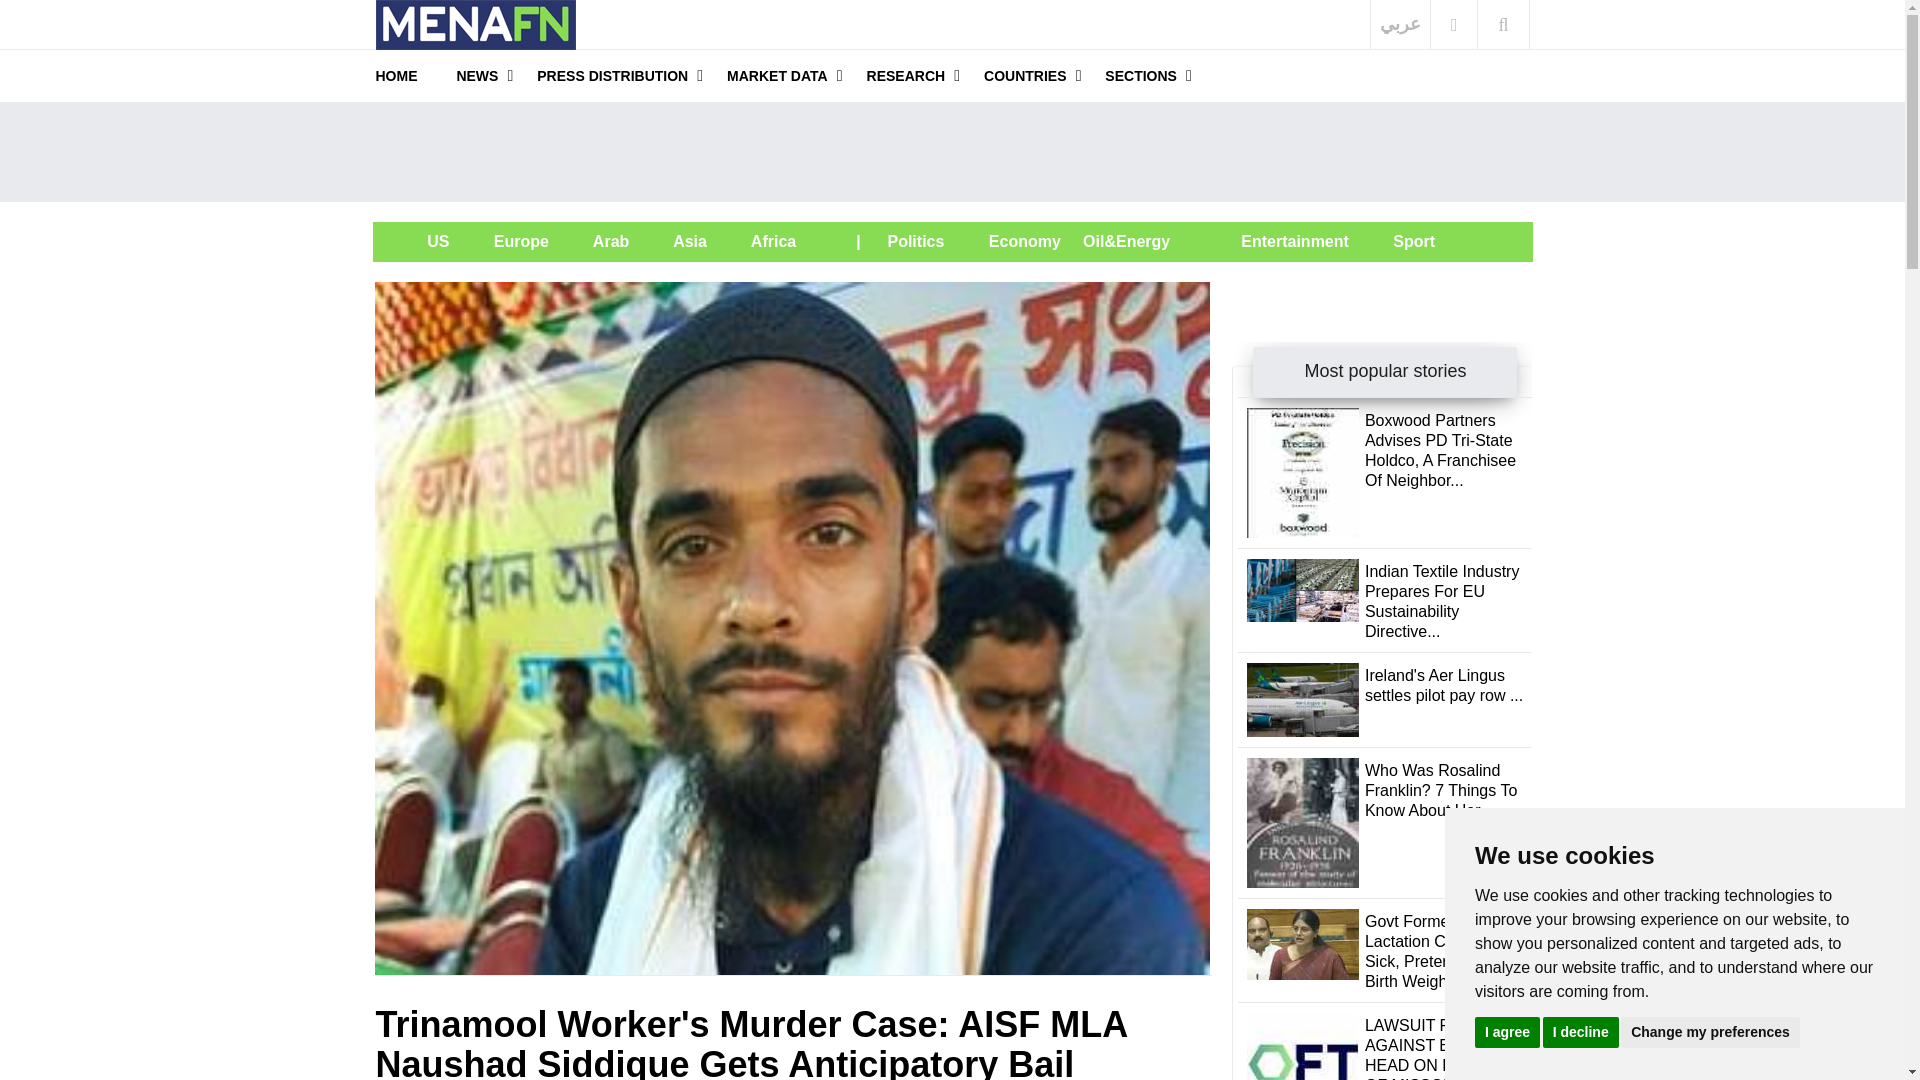 The height and width of the screenshot is (1080, 1920). Describe the element at coordinates (951, 151) in the screenshot. I see `Advertisement` at that location.